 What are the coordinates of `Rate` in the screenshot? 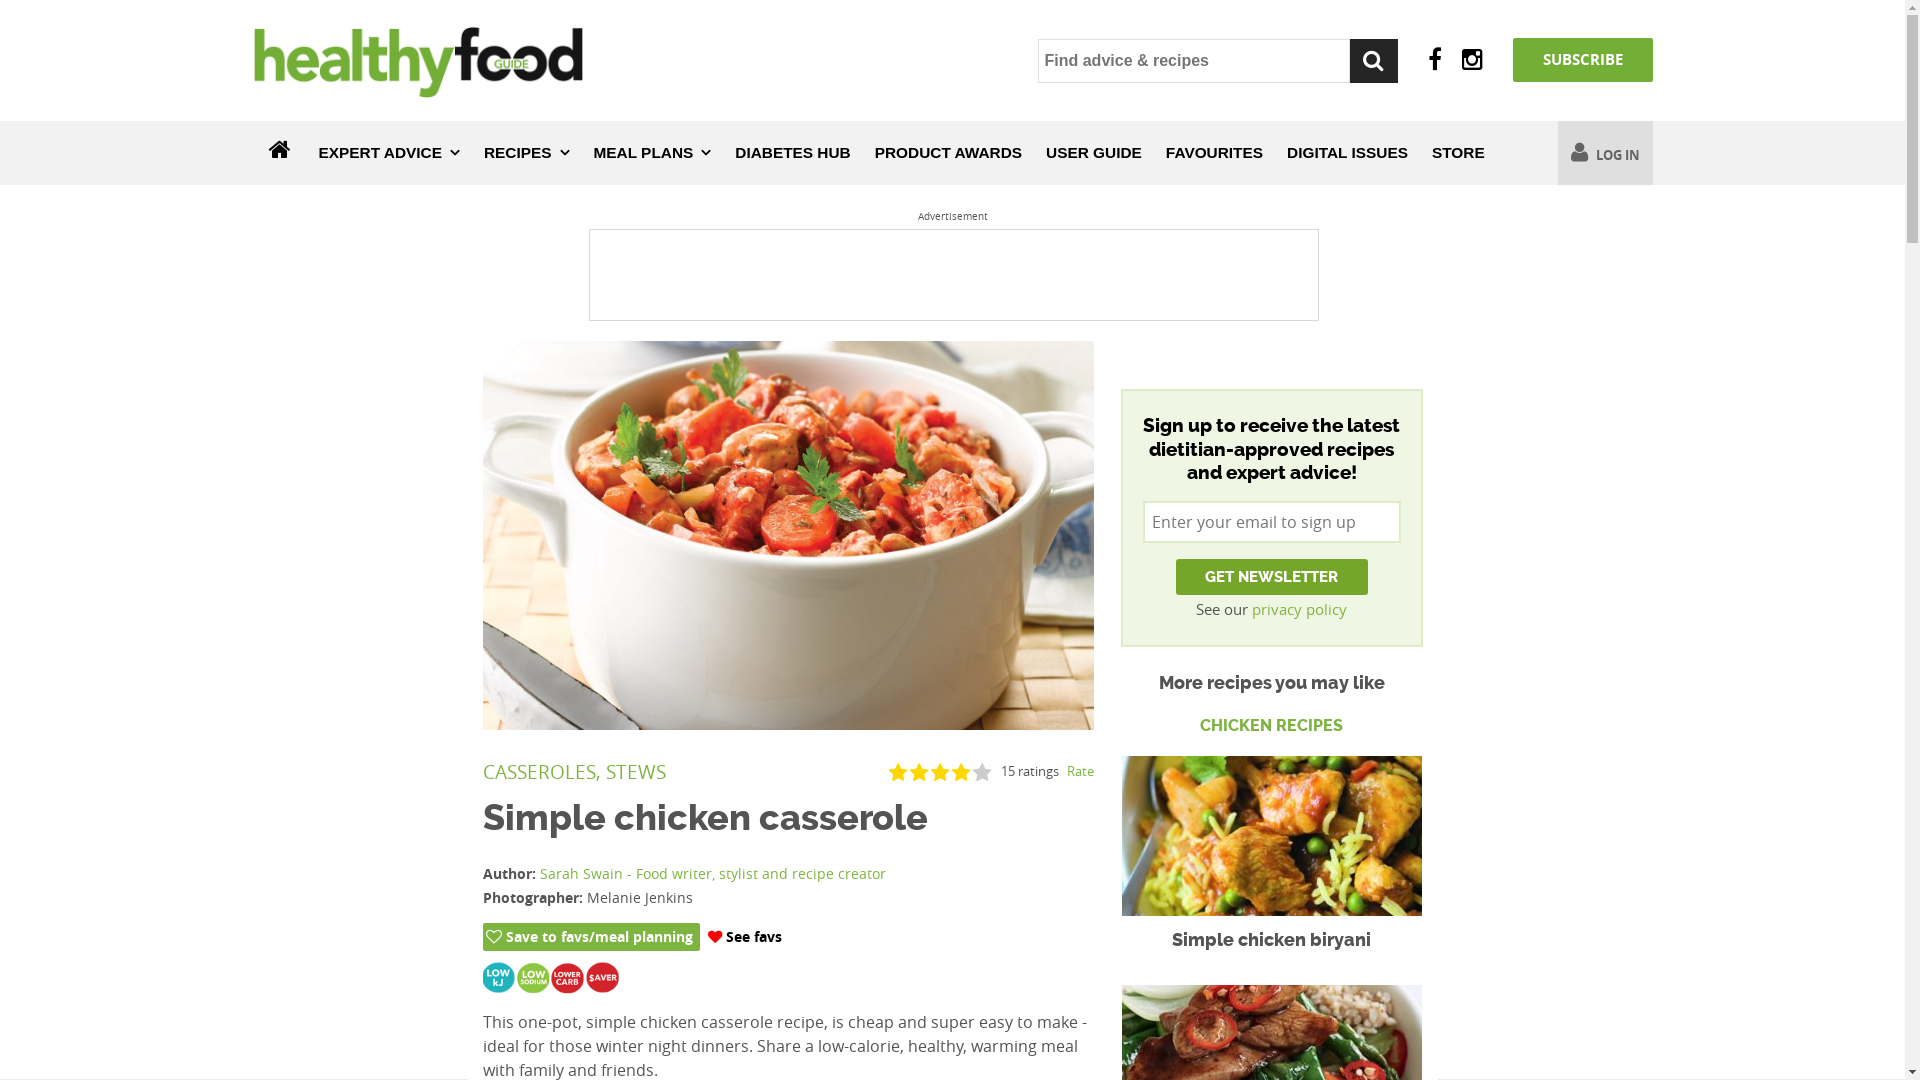 It's located at (1076, 772).